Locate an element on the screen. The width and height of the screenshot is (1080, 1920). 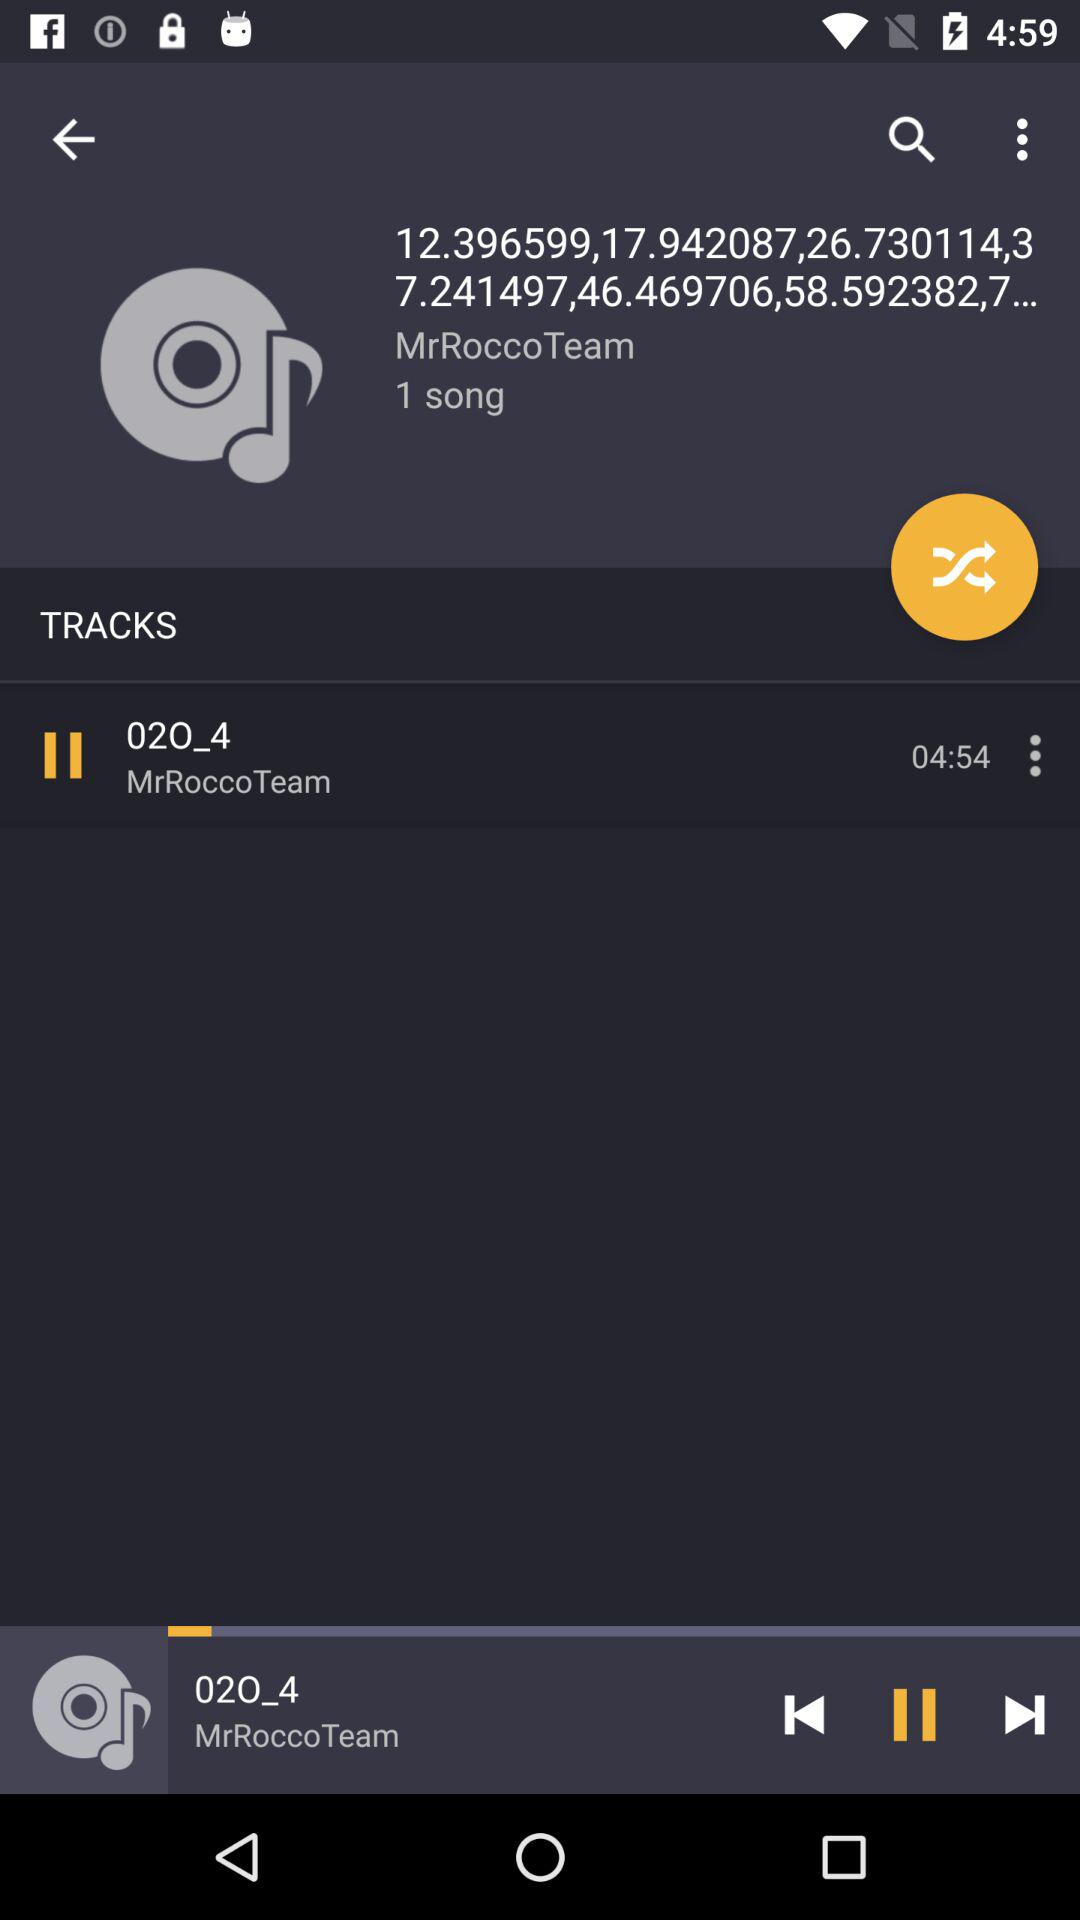
select icon above the 12 396599 17 item is located at coordinates (1028, 139).